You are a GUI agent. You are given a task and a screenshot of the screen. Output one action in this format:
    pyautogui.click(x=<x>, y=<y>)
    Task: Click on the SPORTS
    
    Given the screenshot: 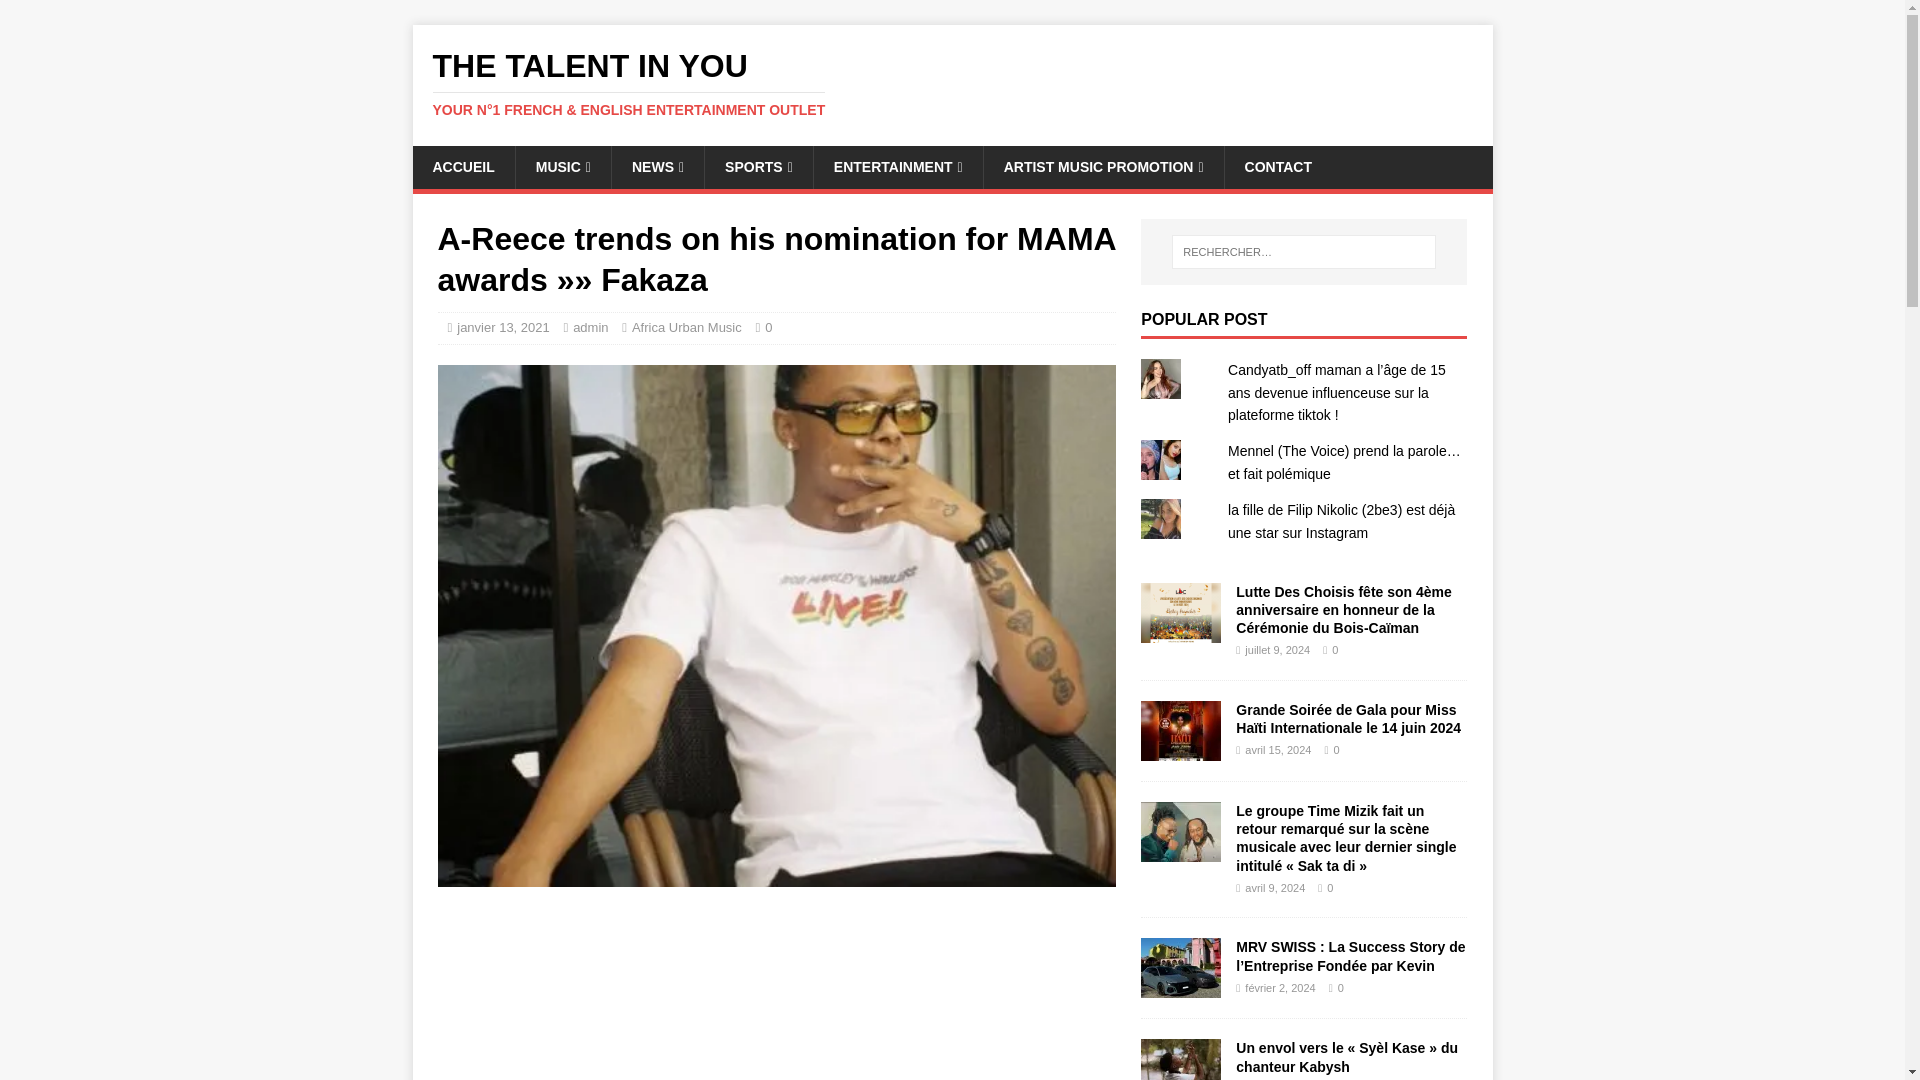 What is the action you would take?
    pyautogui.click(x=758, y=166)
    